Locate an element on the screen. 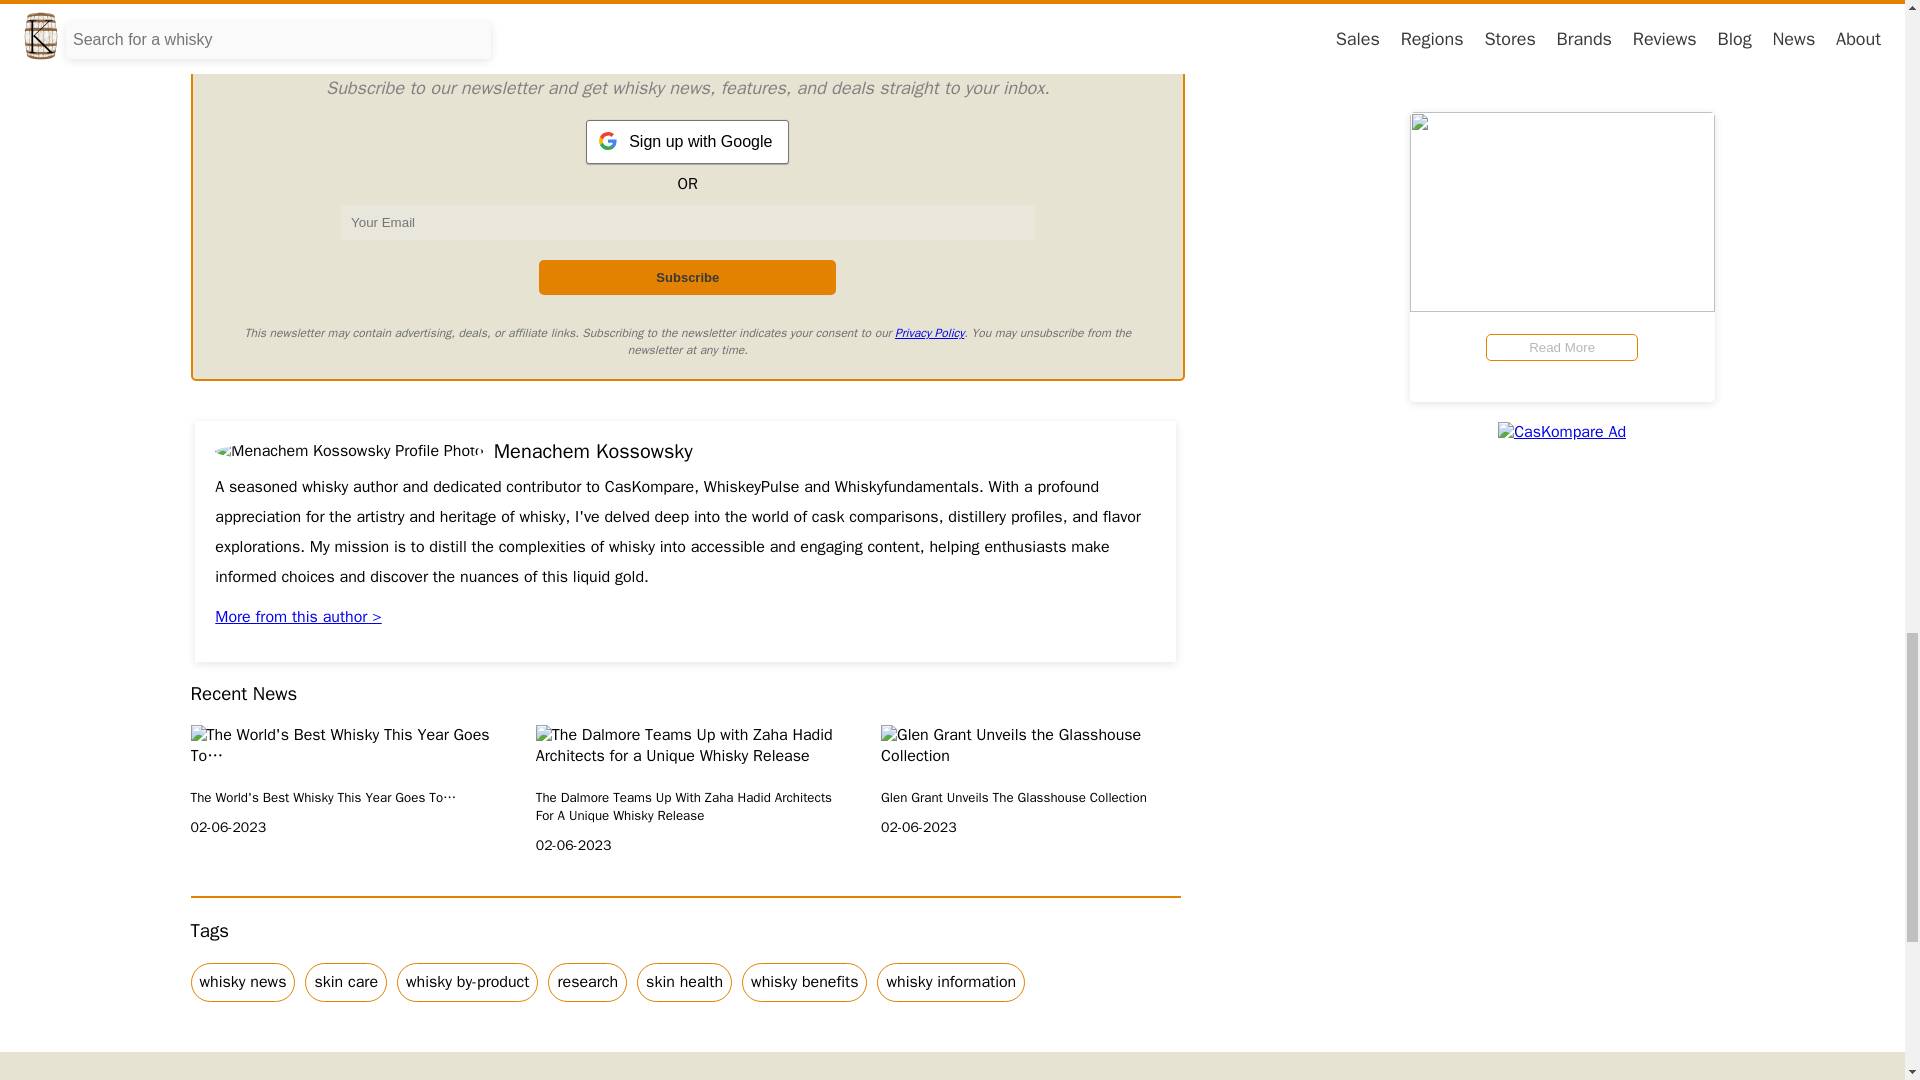 This screenshot has width=1920, height=1080. skin care is located at coordinates (346, 982).